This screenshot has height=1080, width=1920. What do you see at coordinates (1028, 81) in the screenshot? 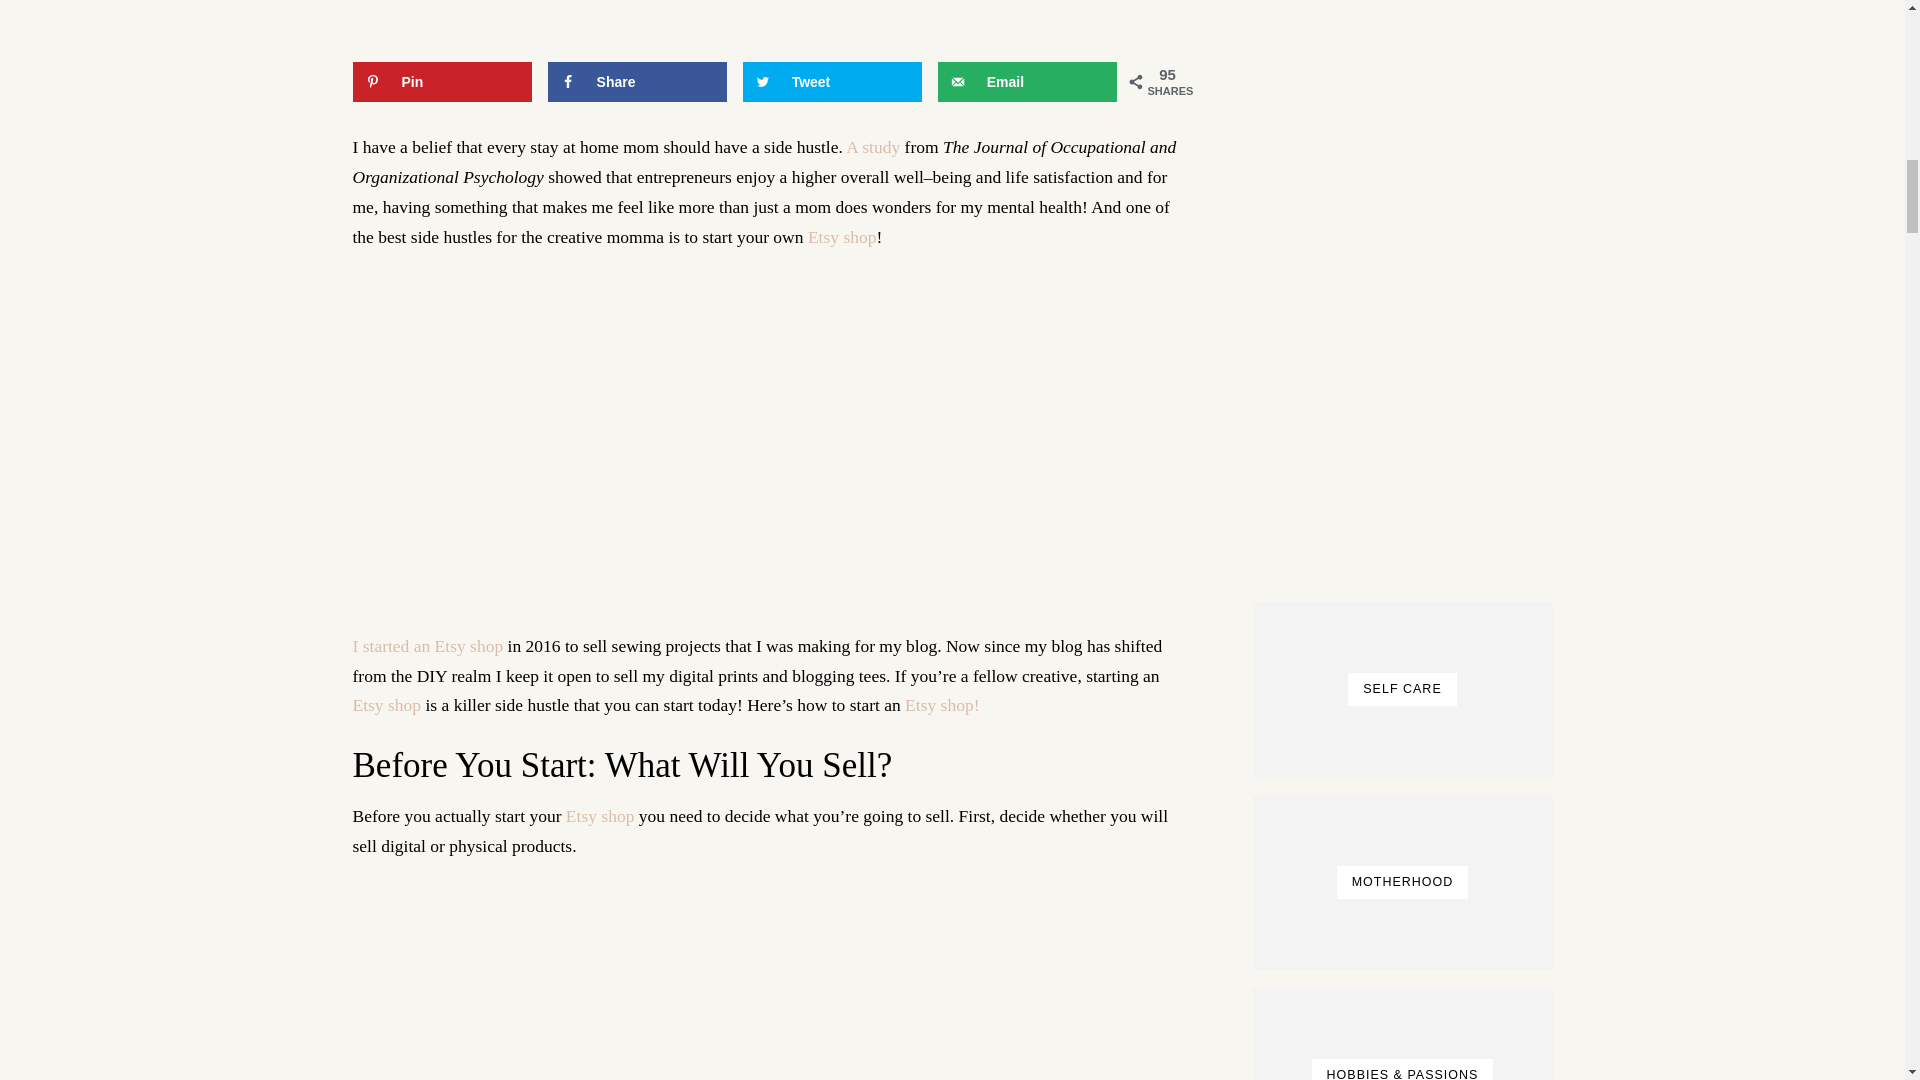
I see `Send over email` at bounding box center [1028, 81].